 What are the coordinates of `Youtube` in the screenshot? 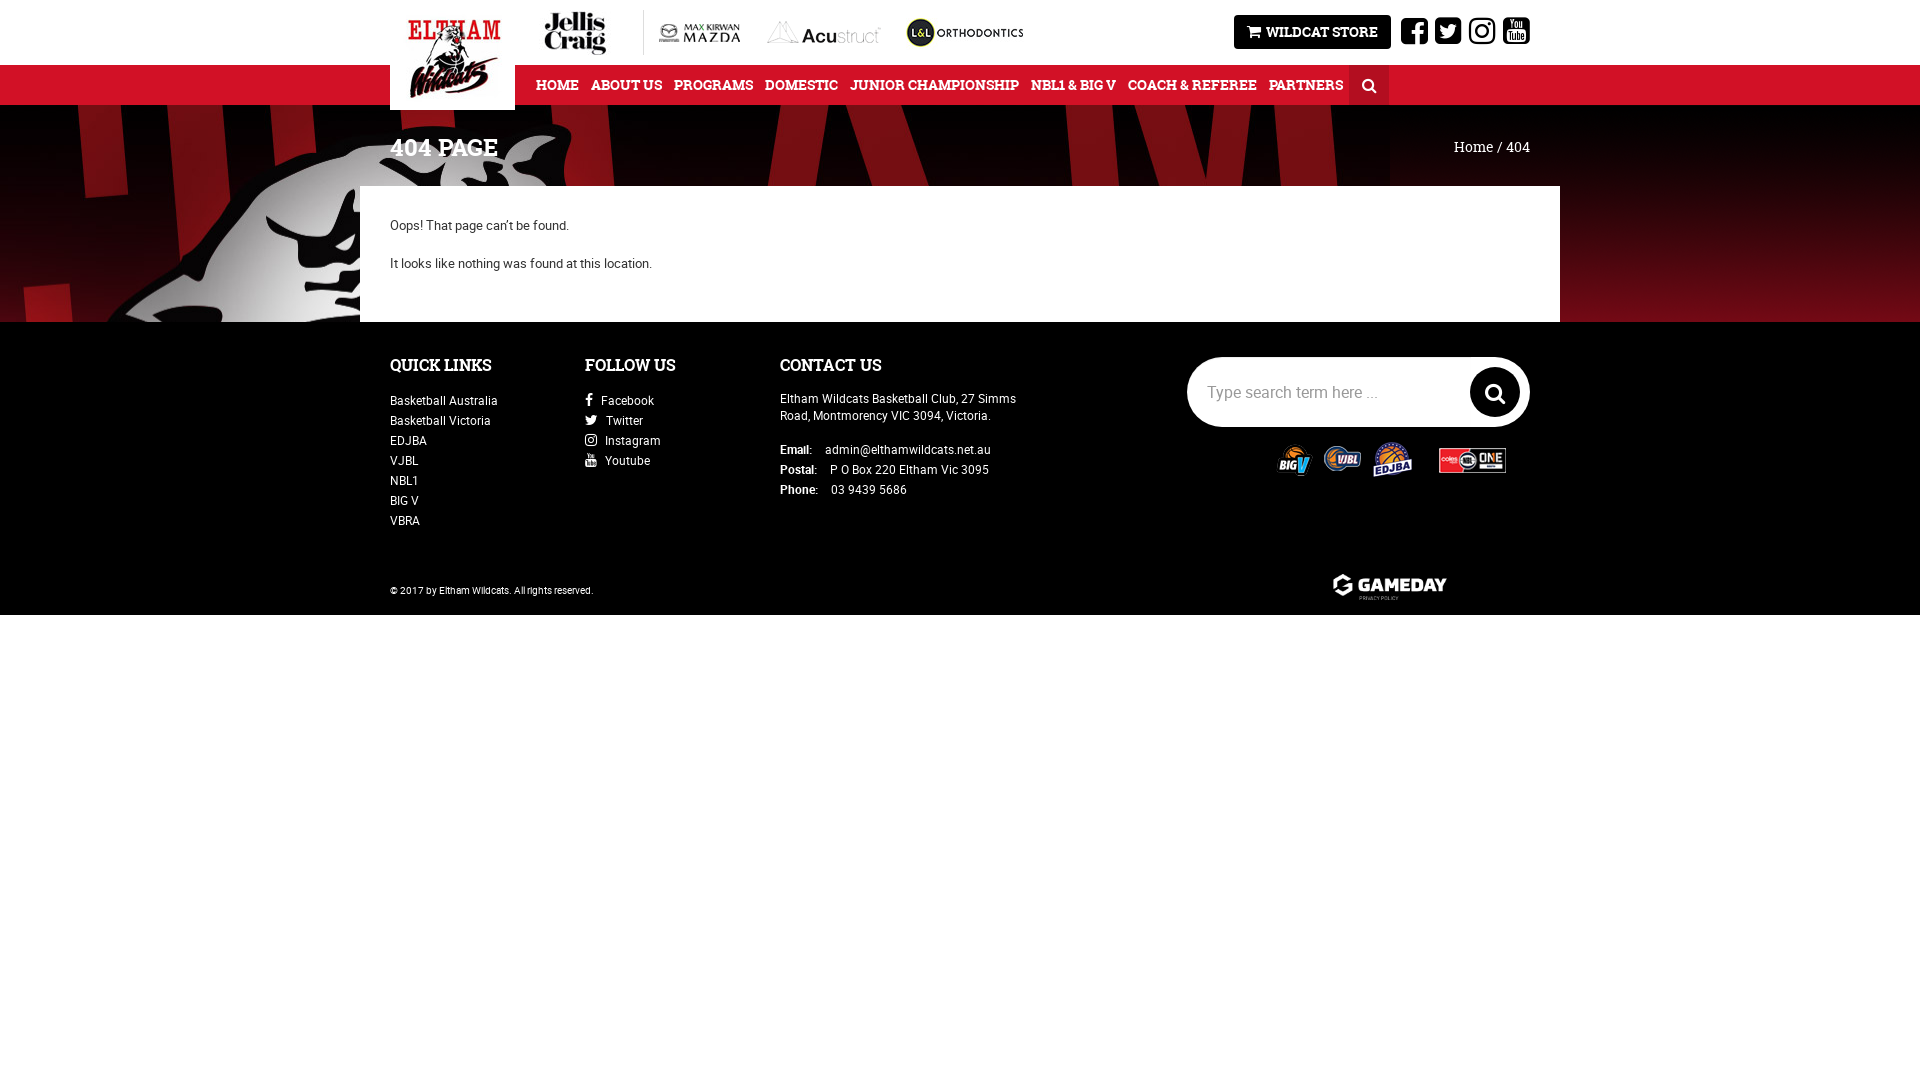 It's located at (618, 460).